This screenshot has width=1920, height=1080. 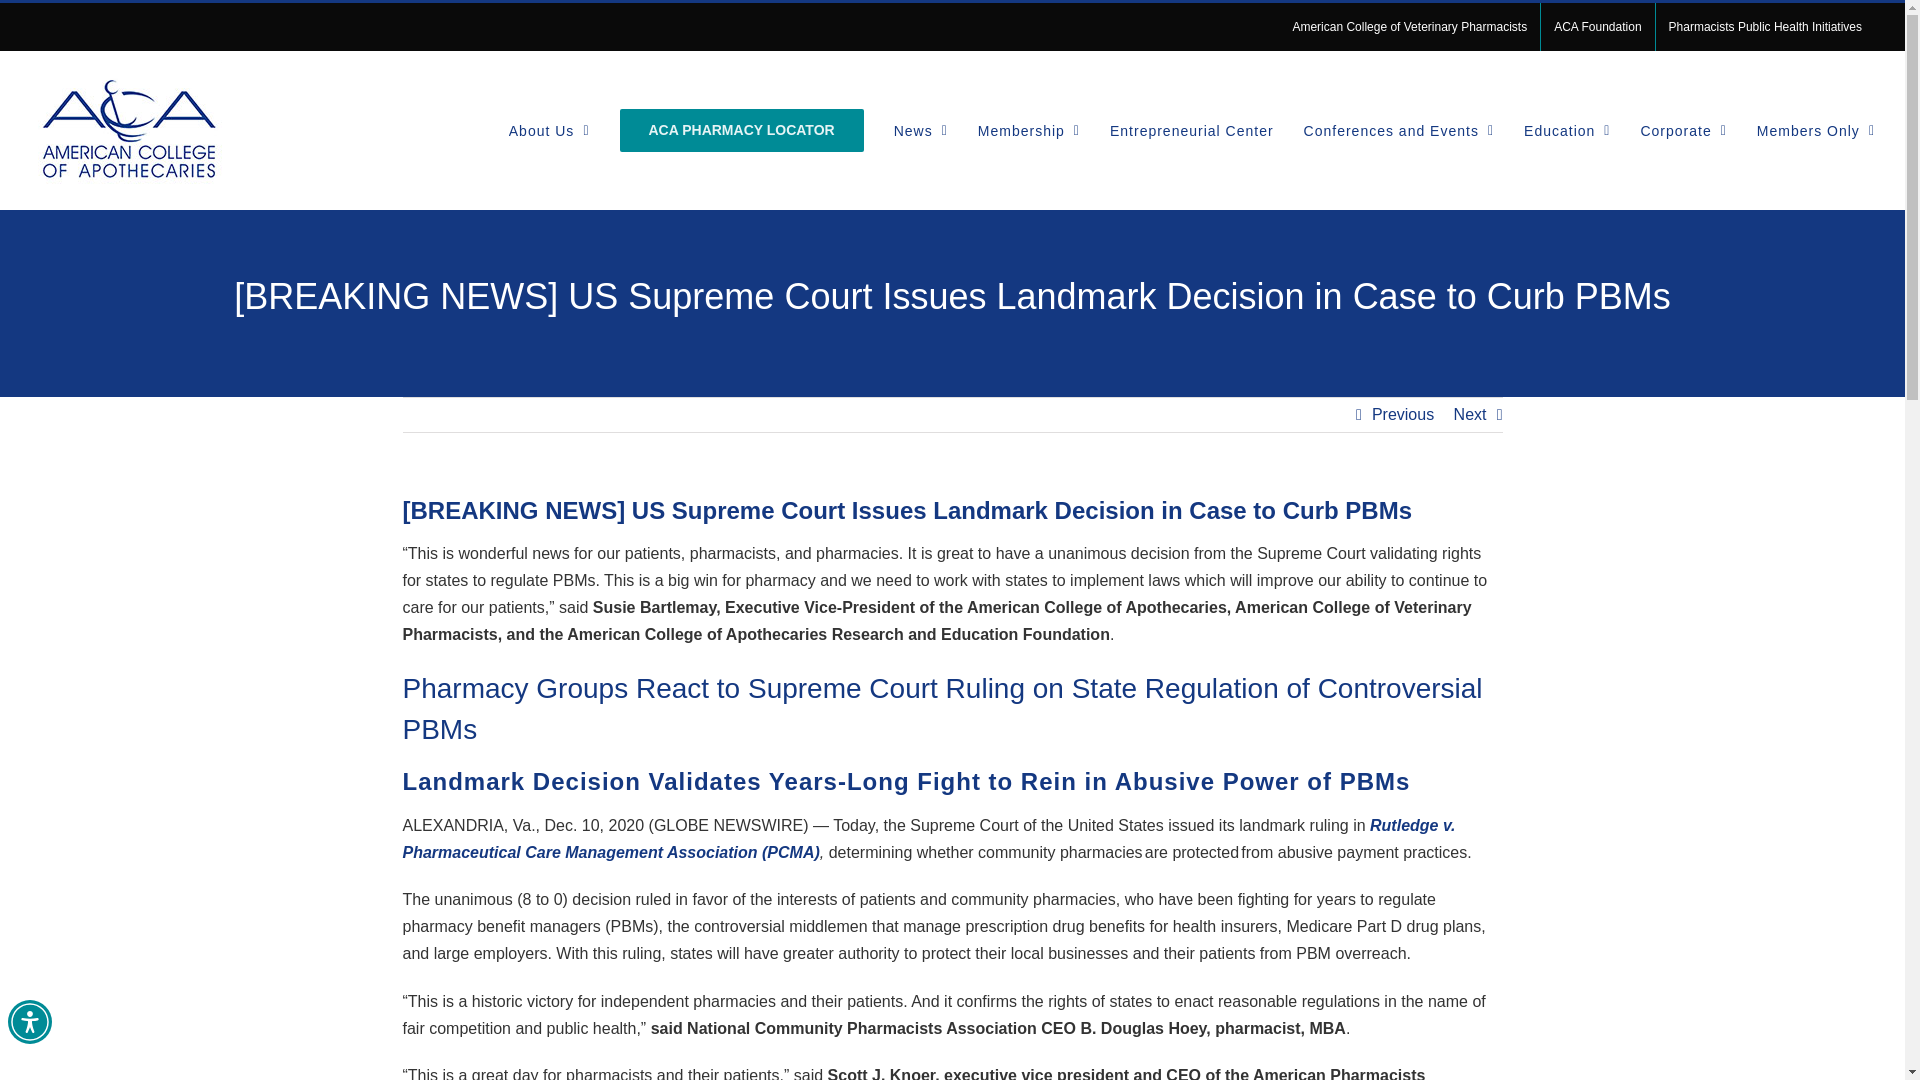 I want to click on Pharmacists Public Health Initiatives, so click(x=1765, y=26).